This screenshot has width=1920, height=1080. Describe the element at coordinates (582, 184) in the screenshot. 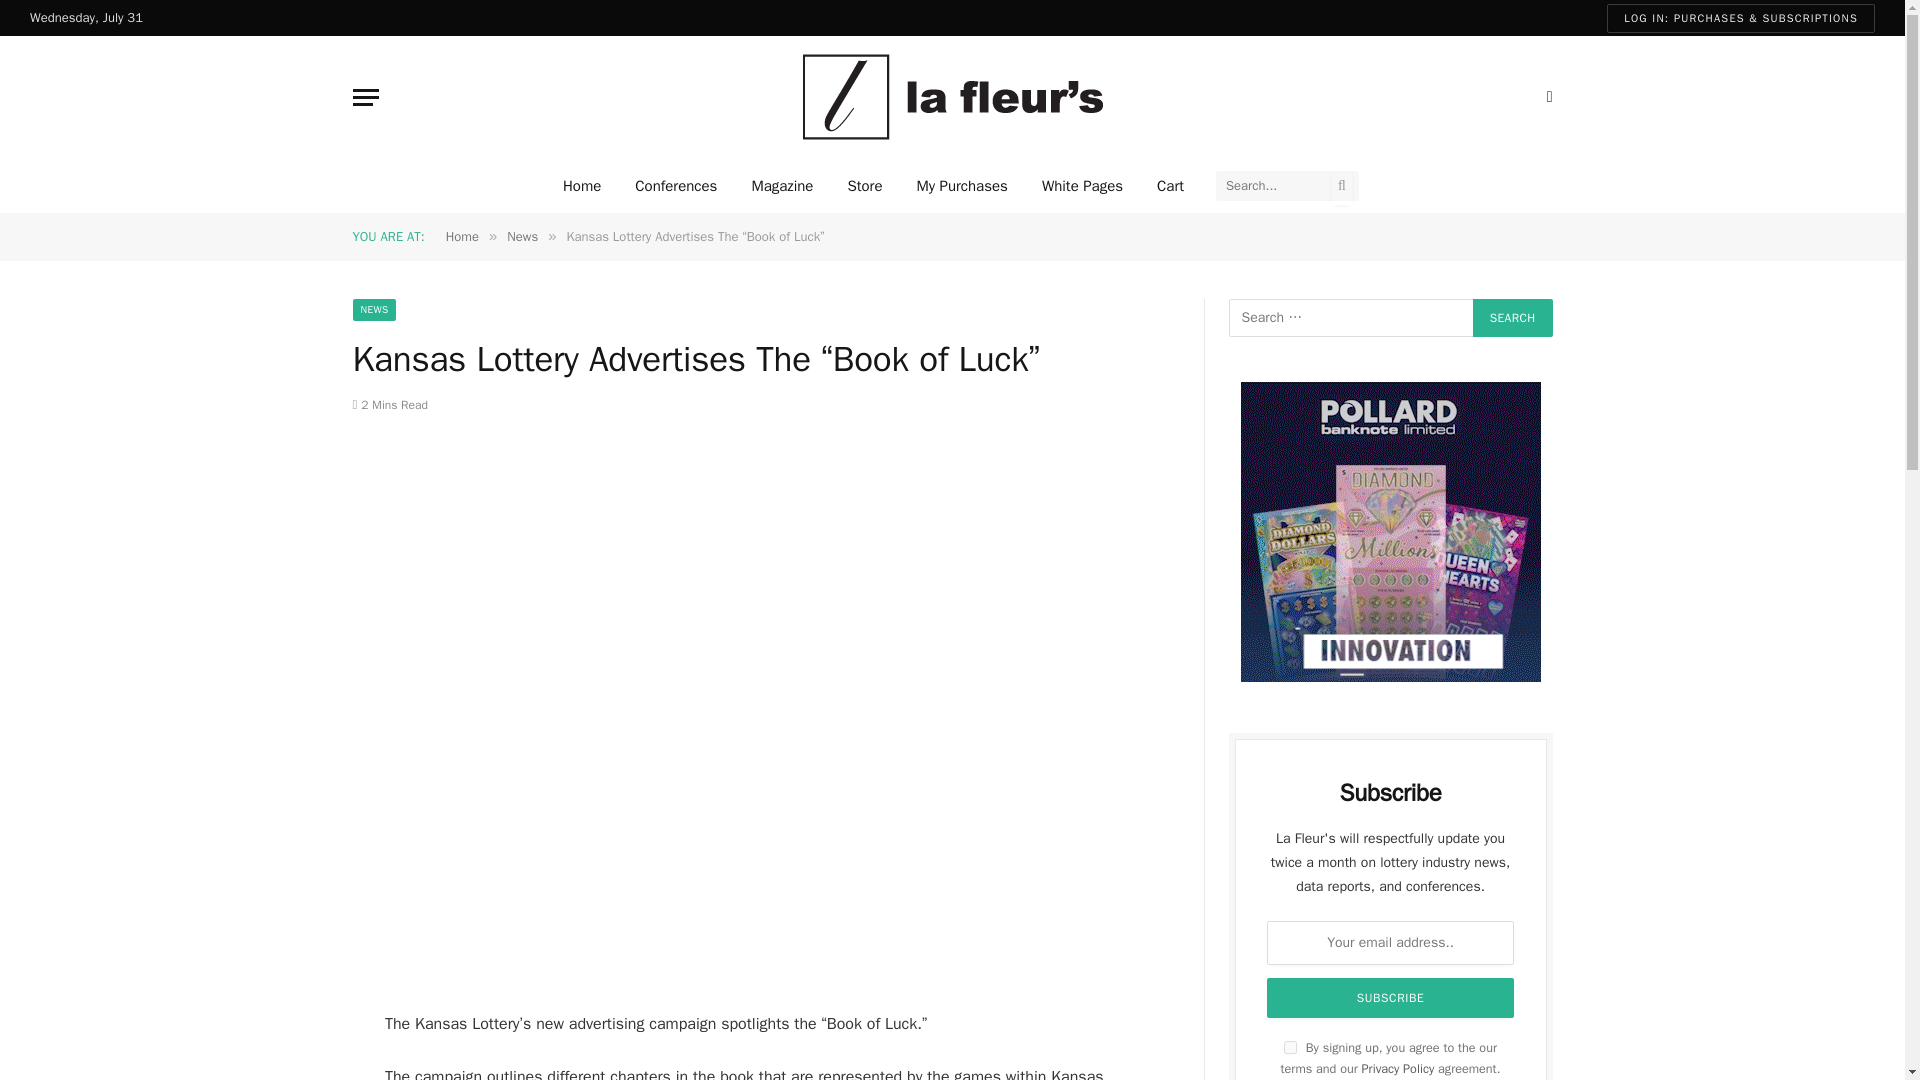

I see `Home` at that location.